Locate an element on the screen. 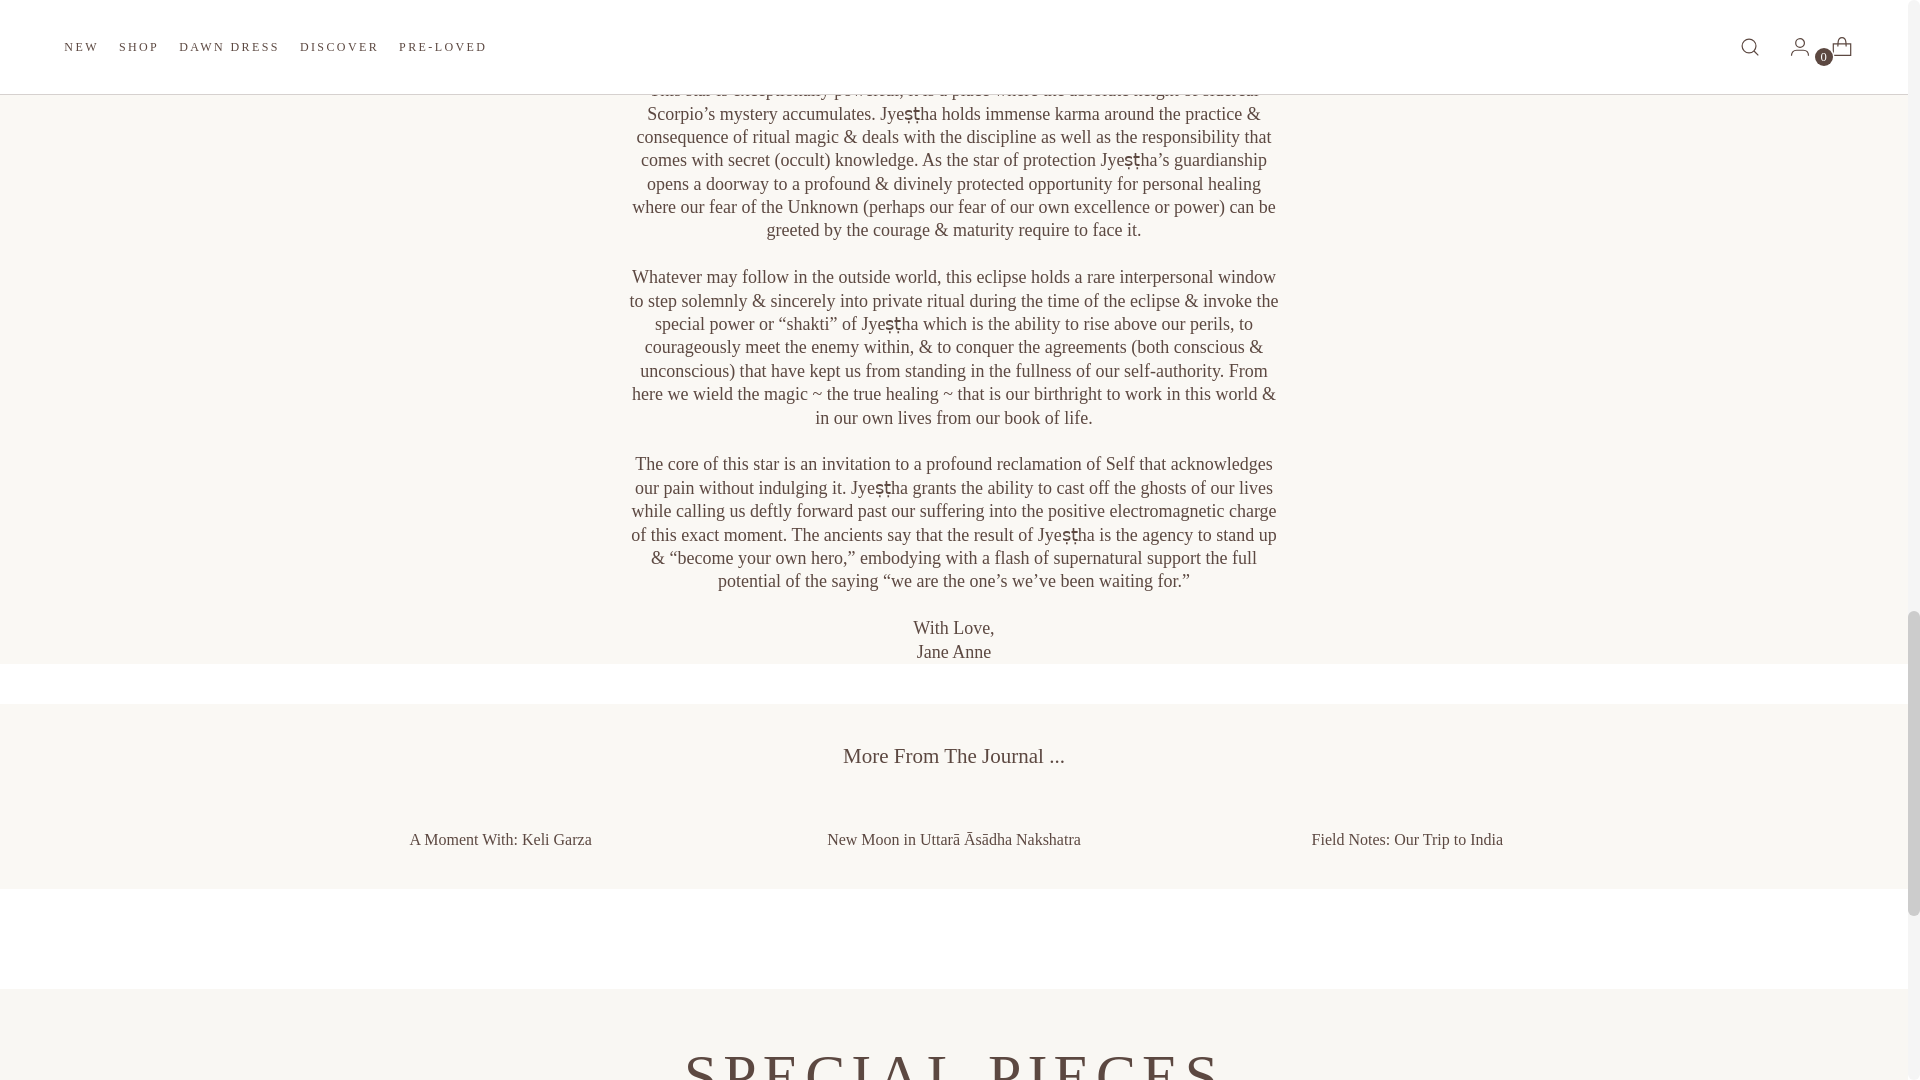 This screenshot has width=1920, height=1080. Field Notes: Our Trip to India is located at coordinates (1408, 825).